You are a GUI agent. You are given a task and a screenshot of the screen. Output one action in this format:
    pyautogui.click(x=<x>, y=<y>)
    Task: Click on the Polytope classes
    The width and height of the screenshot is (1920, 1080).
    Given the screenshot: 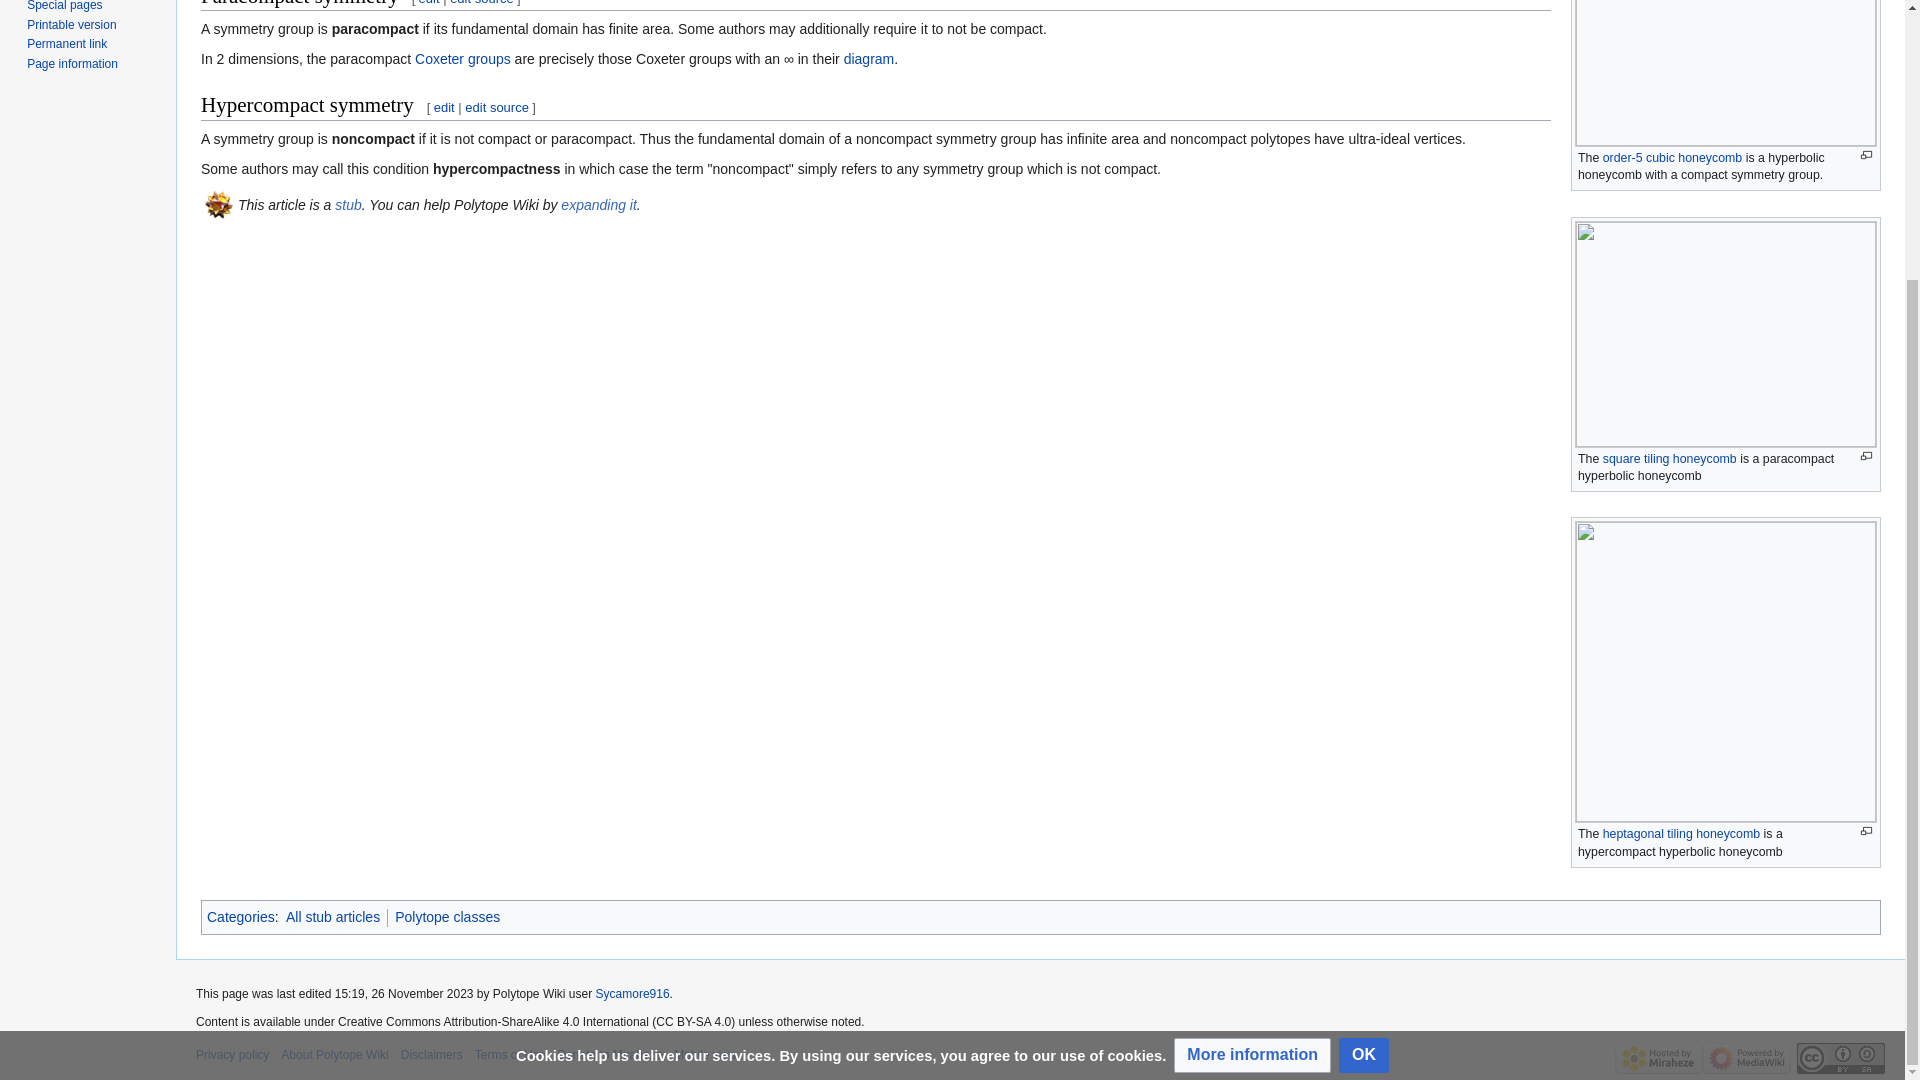 What is the action you would take?
    pyautogui.click(x=447, y=916)
    